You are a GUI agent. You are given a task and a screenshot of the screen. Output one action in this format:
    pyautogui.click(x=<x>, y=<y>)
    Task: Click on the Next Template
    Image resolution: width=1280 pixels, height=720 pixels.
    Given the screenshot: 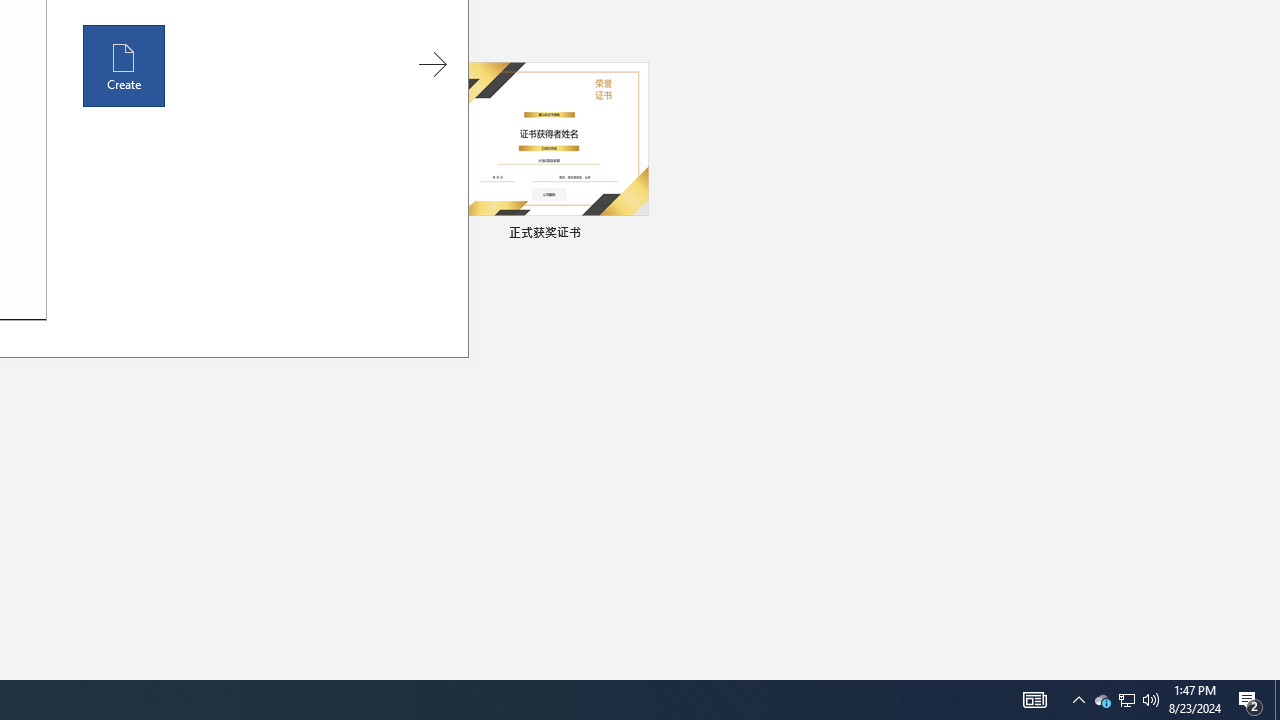 What is the action you would take?
    pyautogui.click(x=432, y=64)
    